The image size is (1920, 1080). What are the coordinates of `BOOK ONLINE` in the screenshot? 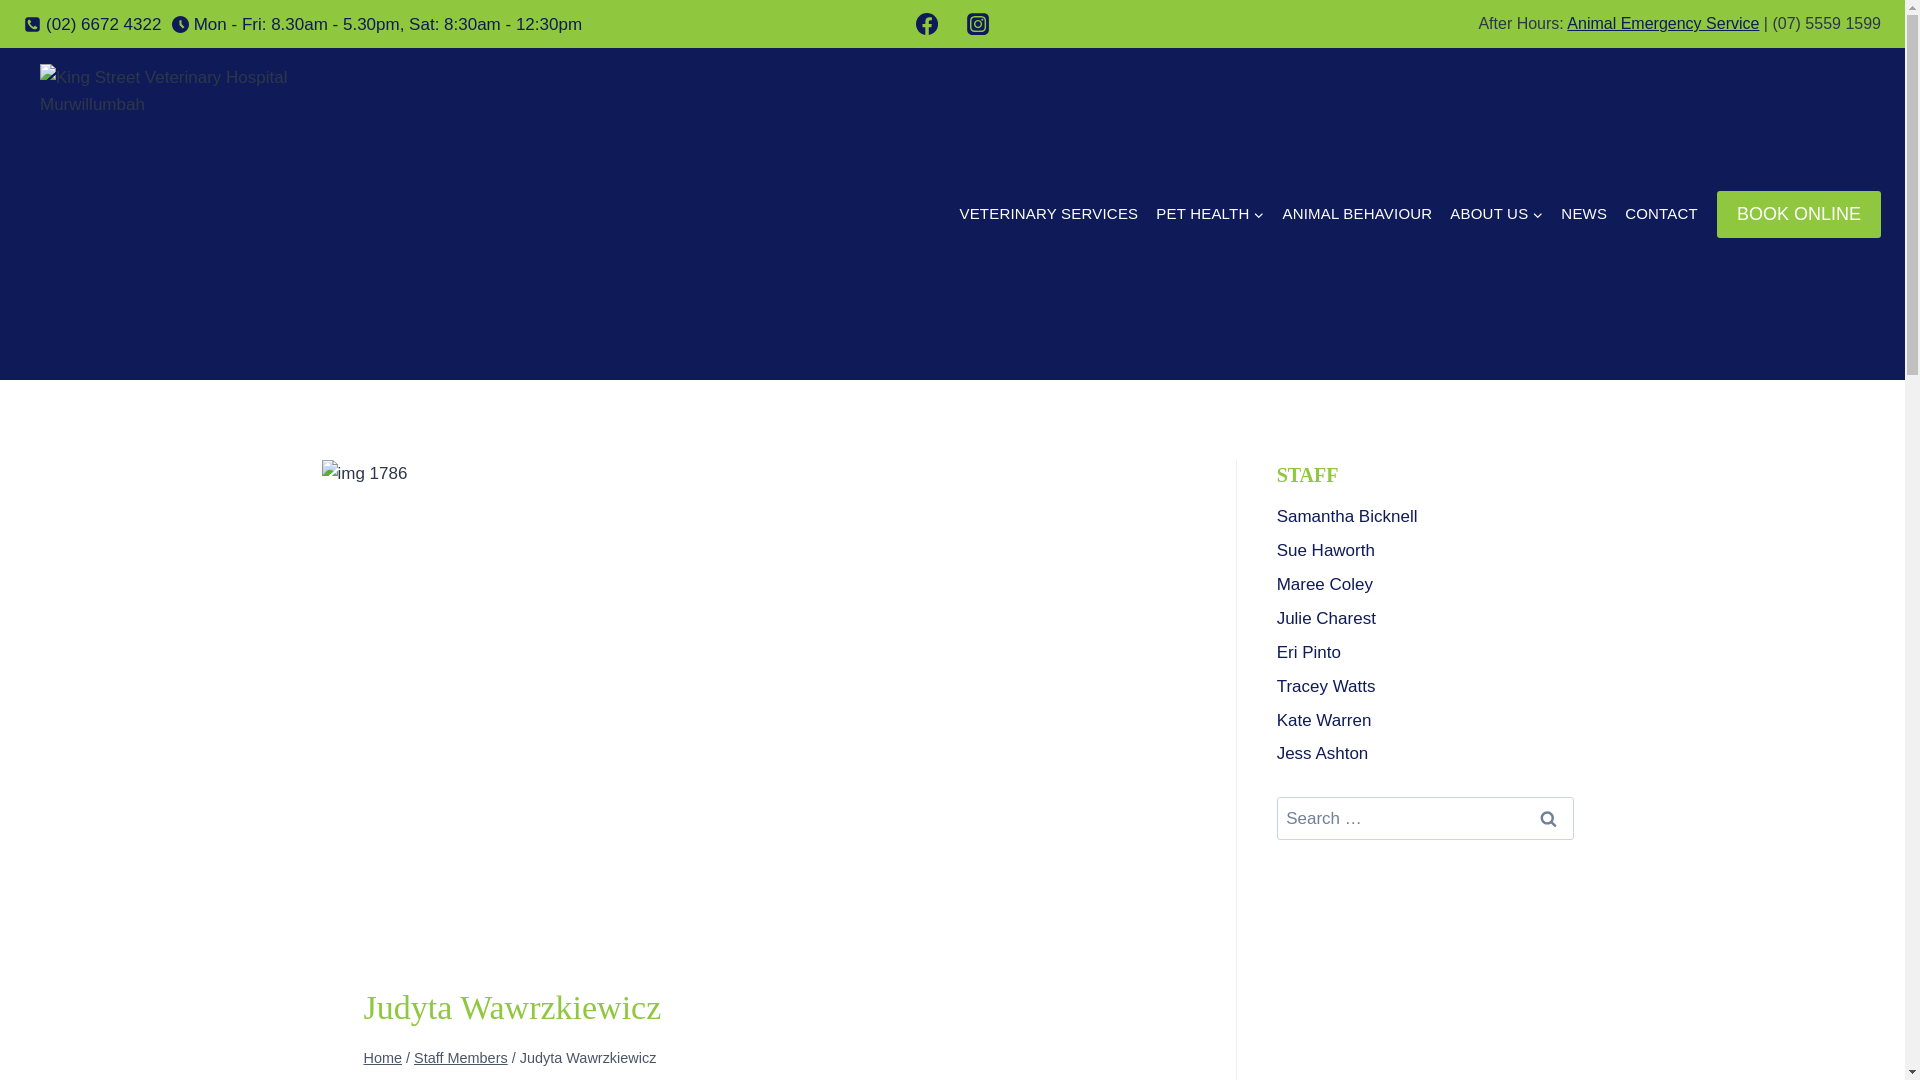 It's located at (1798, 214).